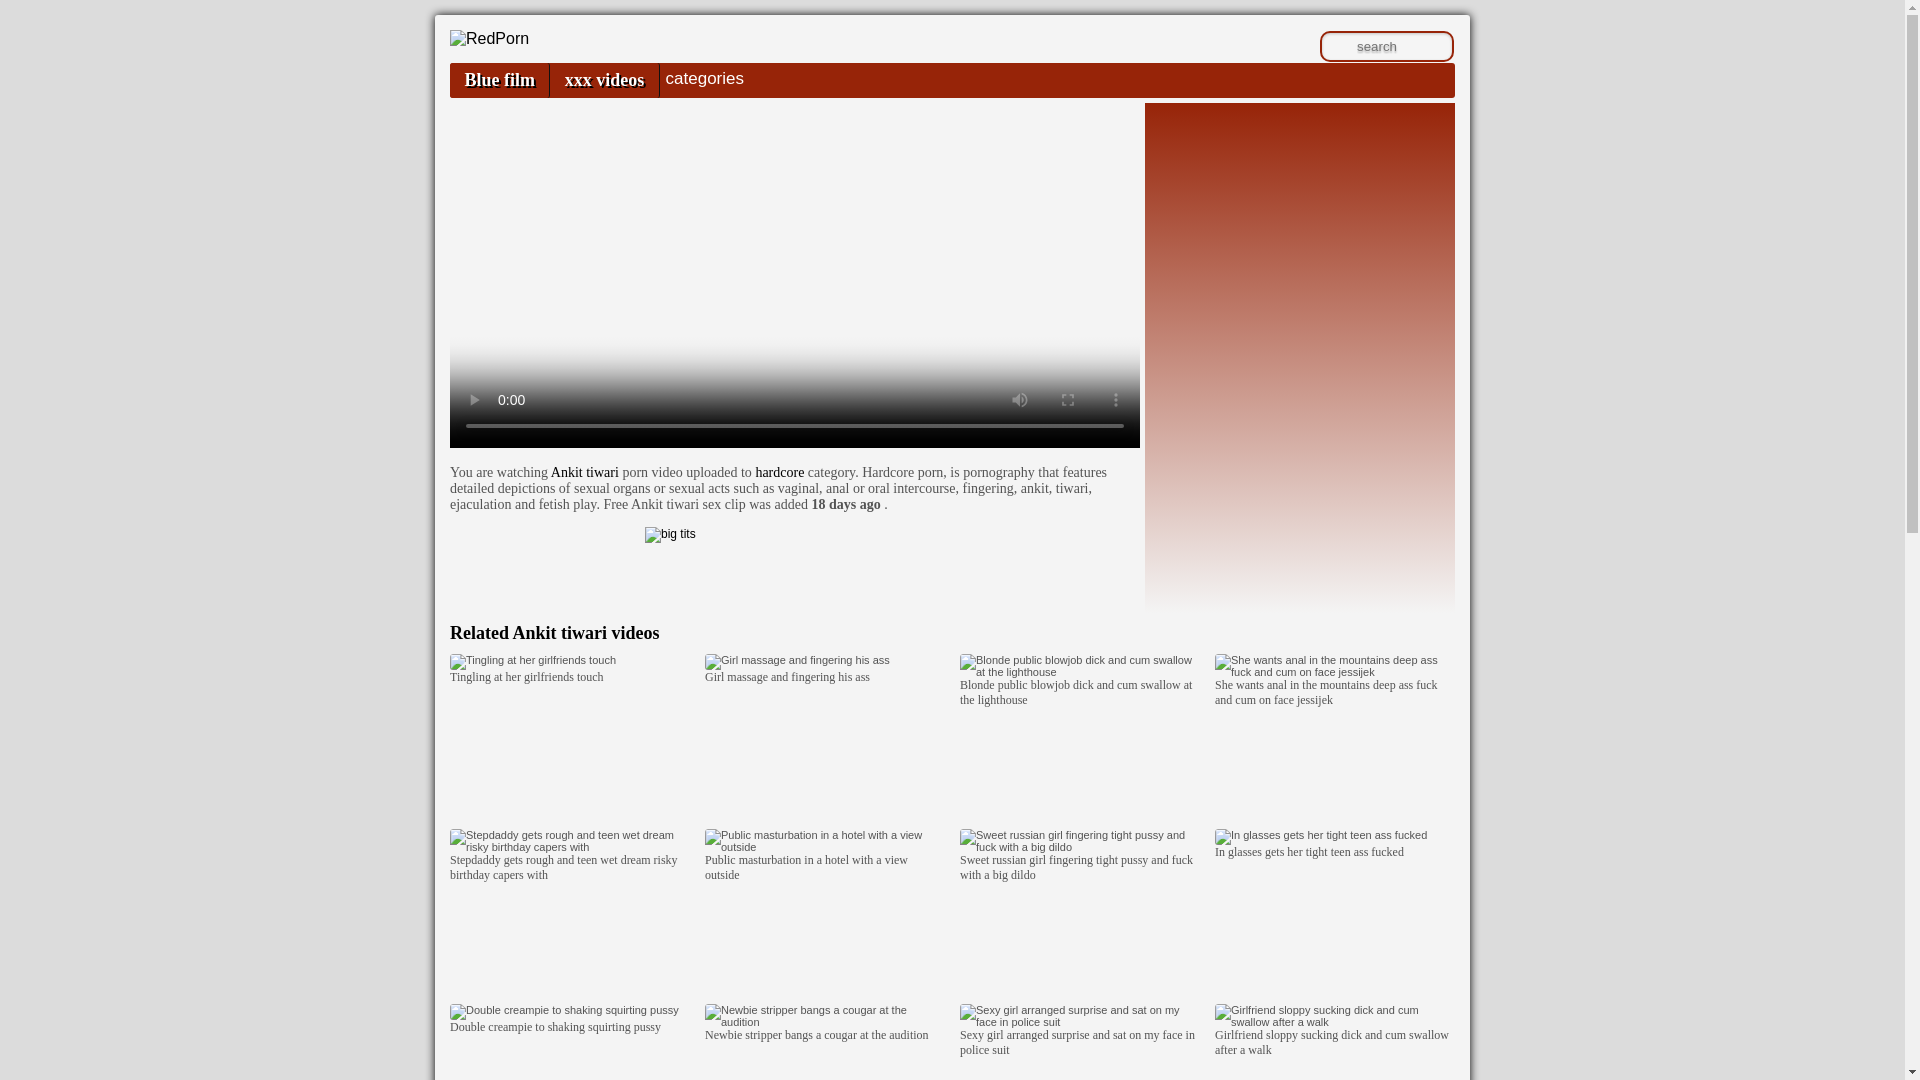 This screenshot has height=1080, width=1920. Describe the element at coordinates (499, 80) in the screenshot. I see `Blue film` at that location.